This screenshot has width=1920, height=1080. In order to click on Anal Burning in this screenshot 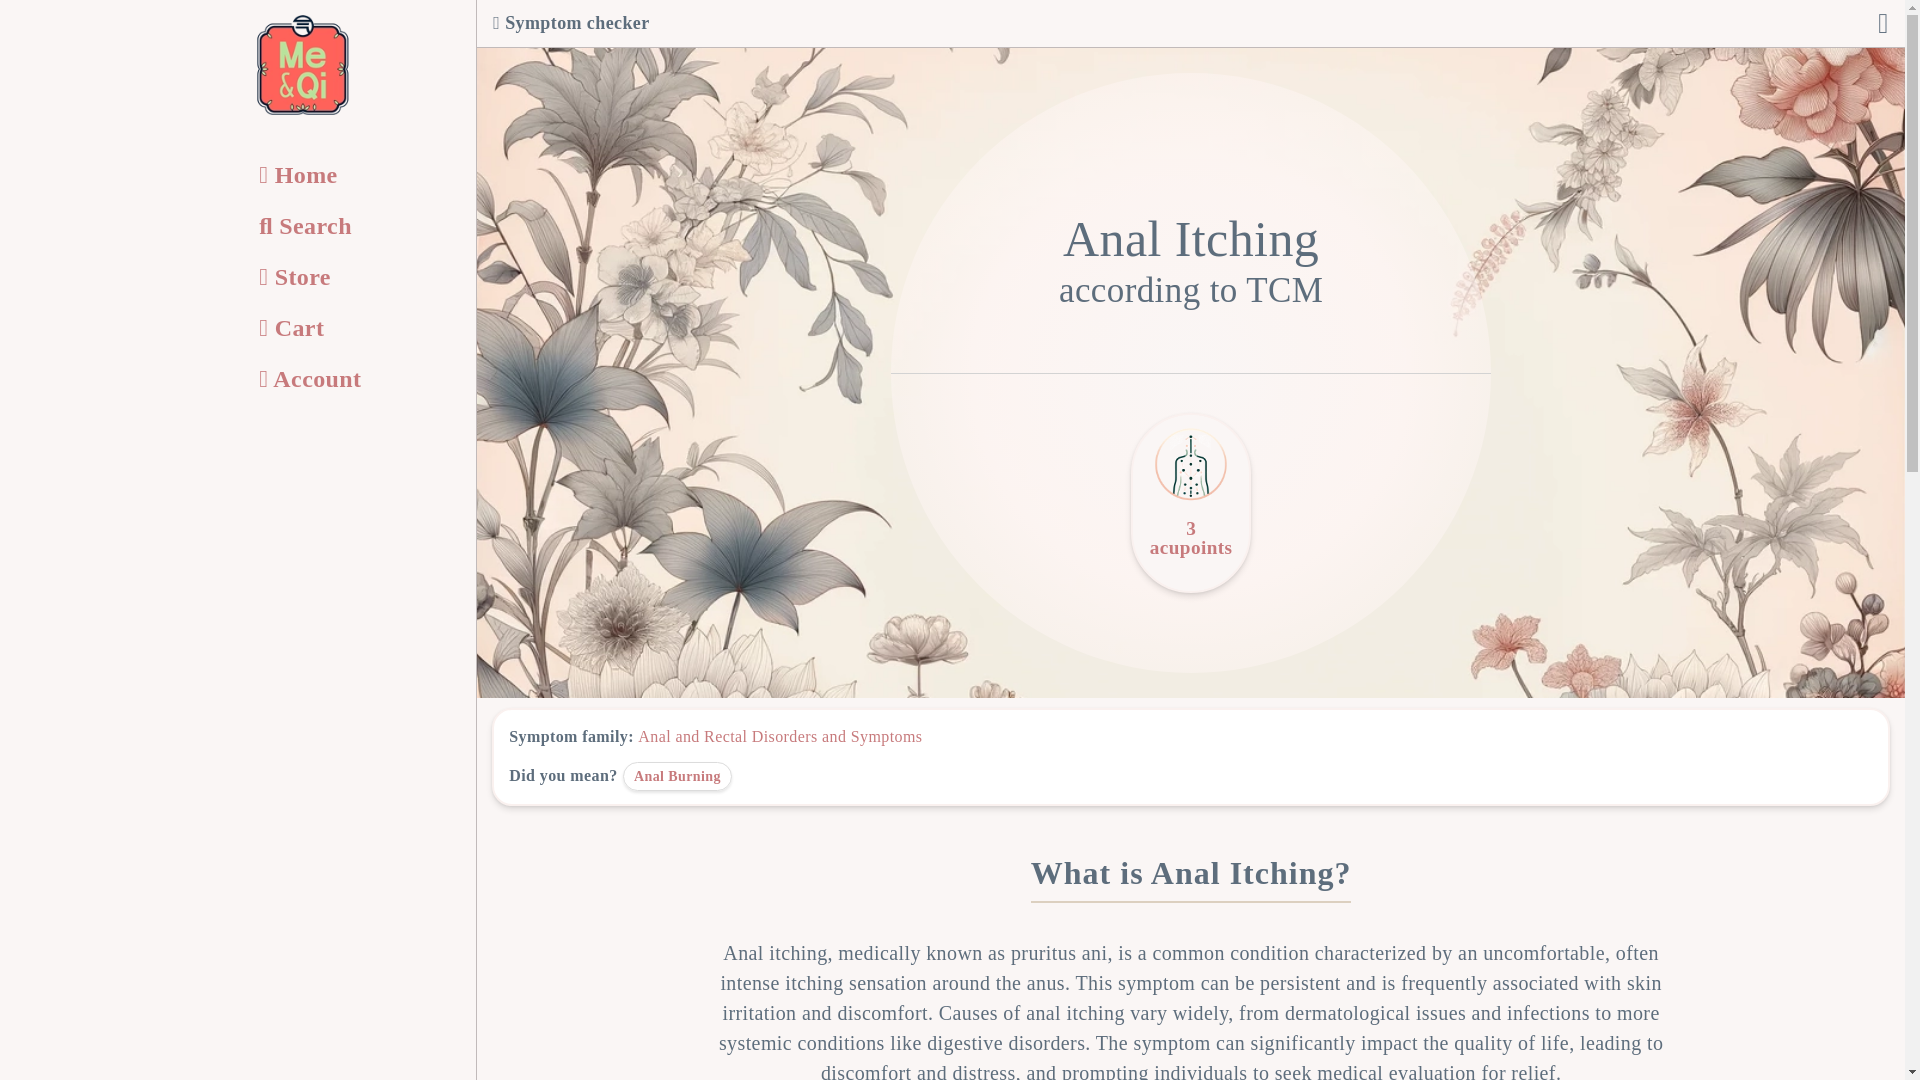, I will do `click(676, 776)`.